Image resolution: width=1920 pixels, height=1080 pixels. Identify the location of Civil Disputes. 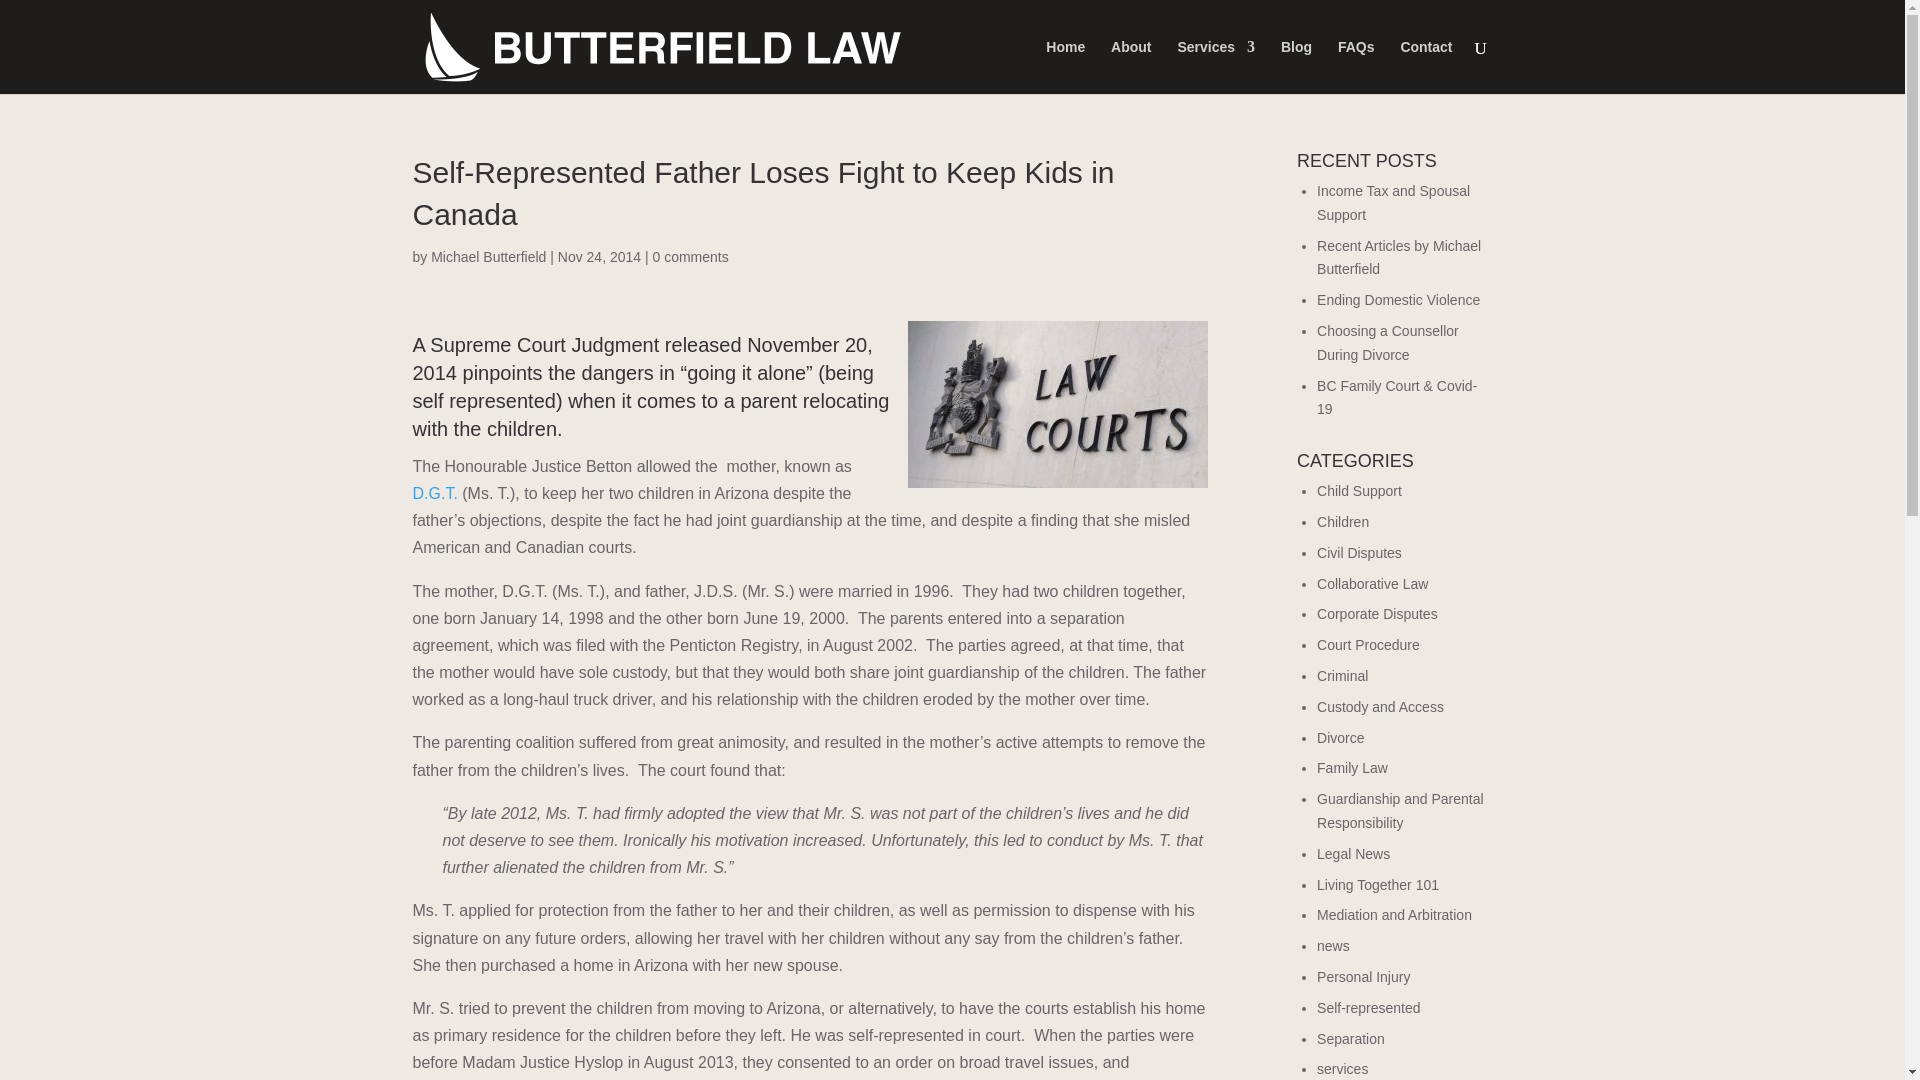
(1359, 552).